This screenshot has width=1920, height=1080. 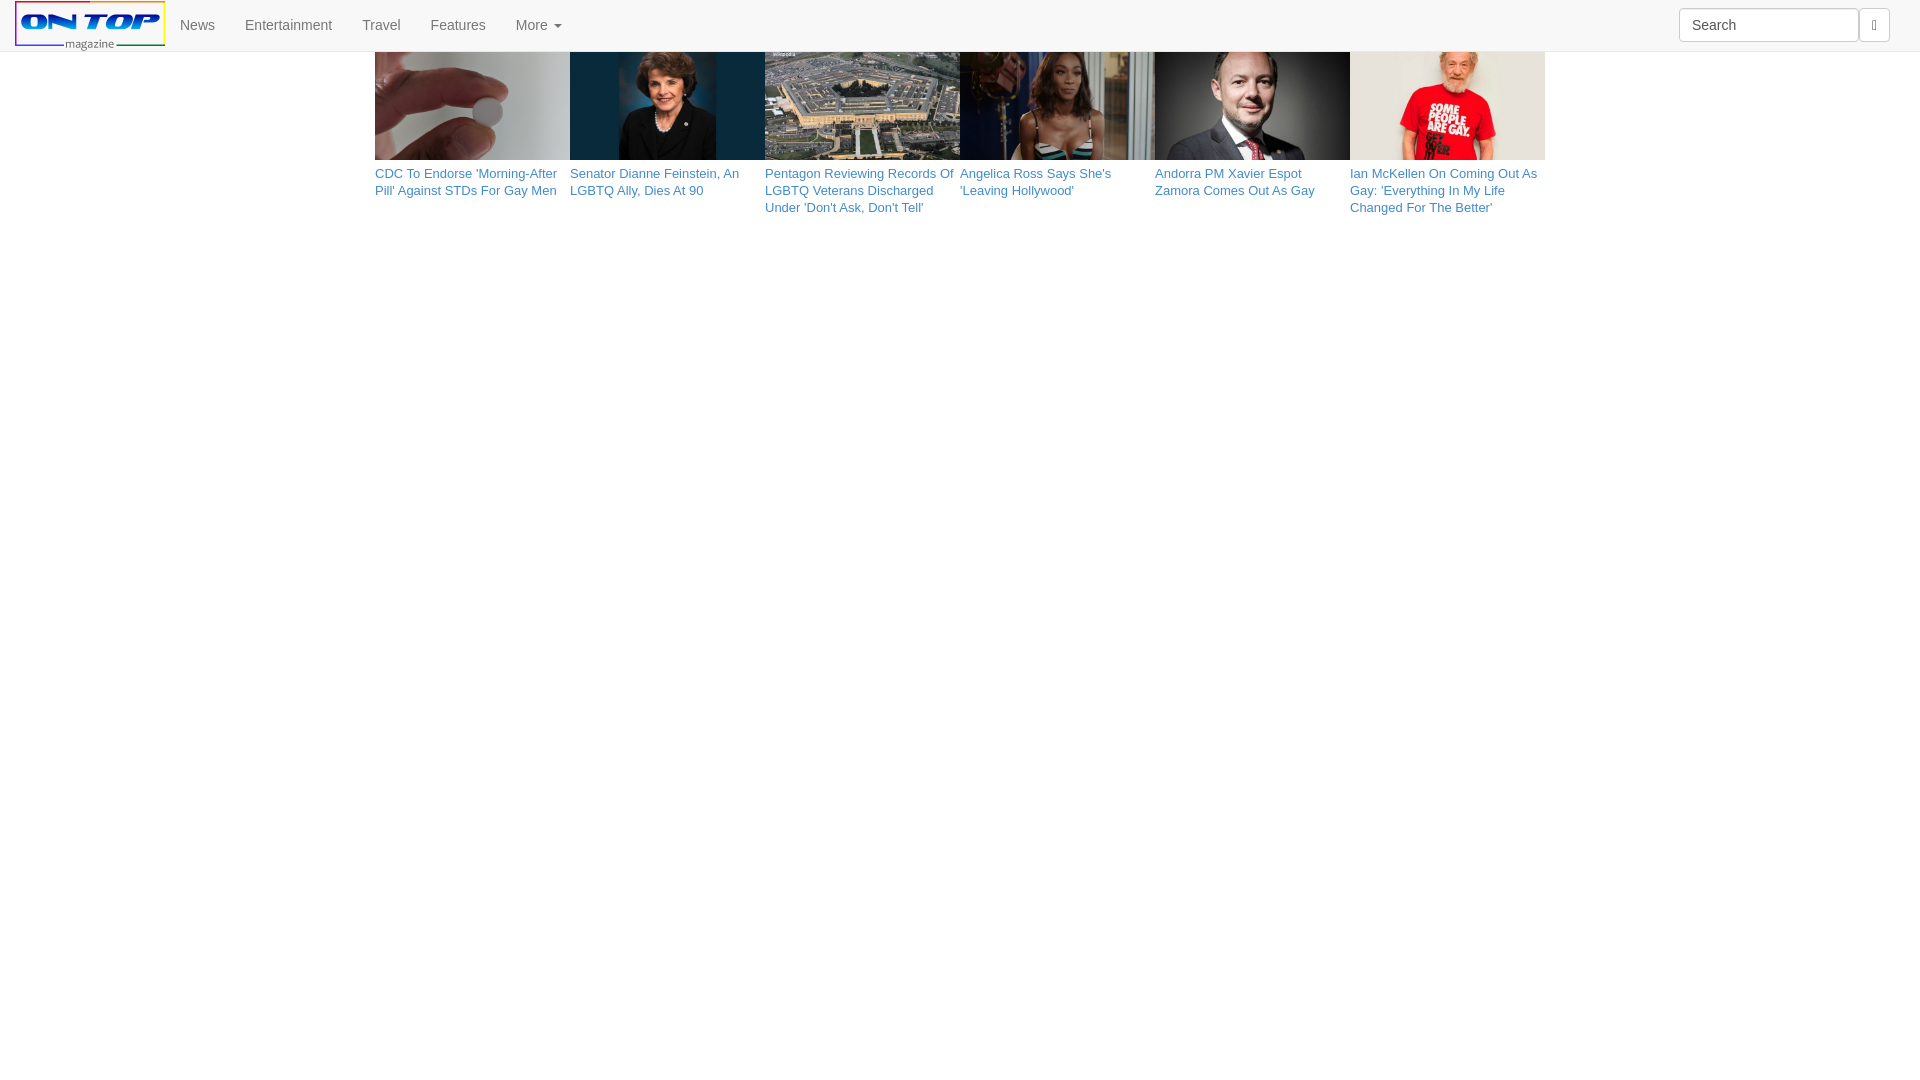 I want to click on News, so click(x=198, y=24).